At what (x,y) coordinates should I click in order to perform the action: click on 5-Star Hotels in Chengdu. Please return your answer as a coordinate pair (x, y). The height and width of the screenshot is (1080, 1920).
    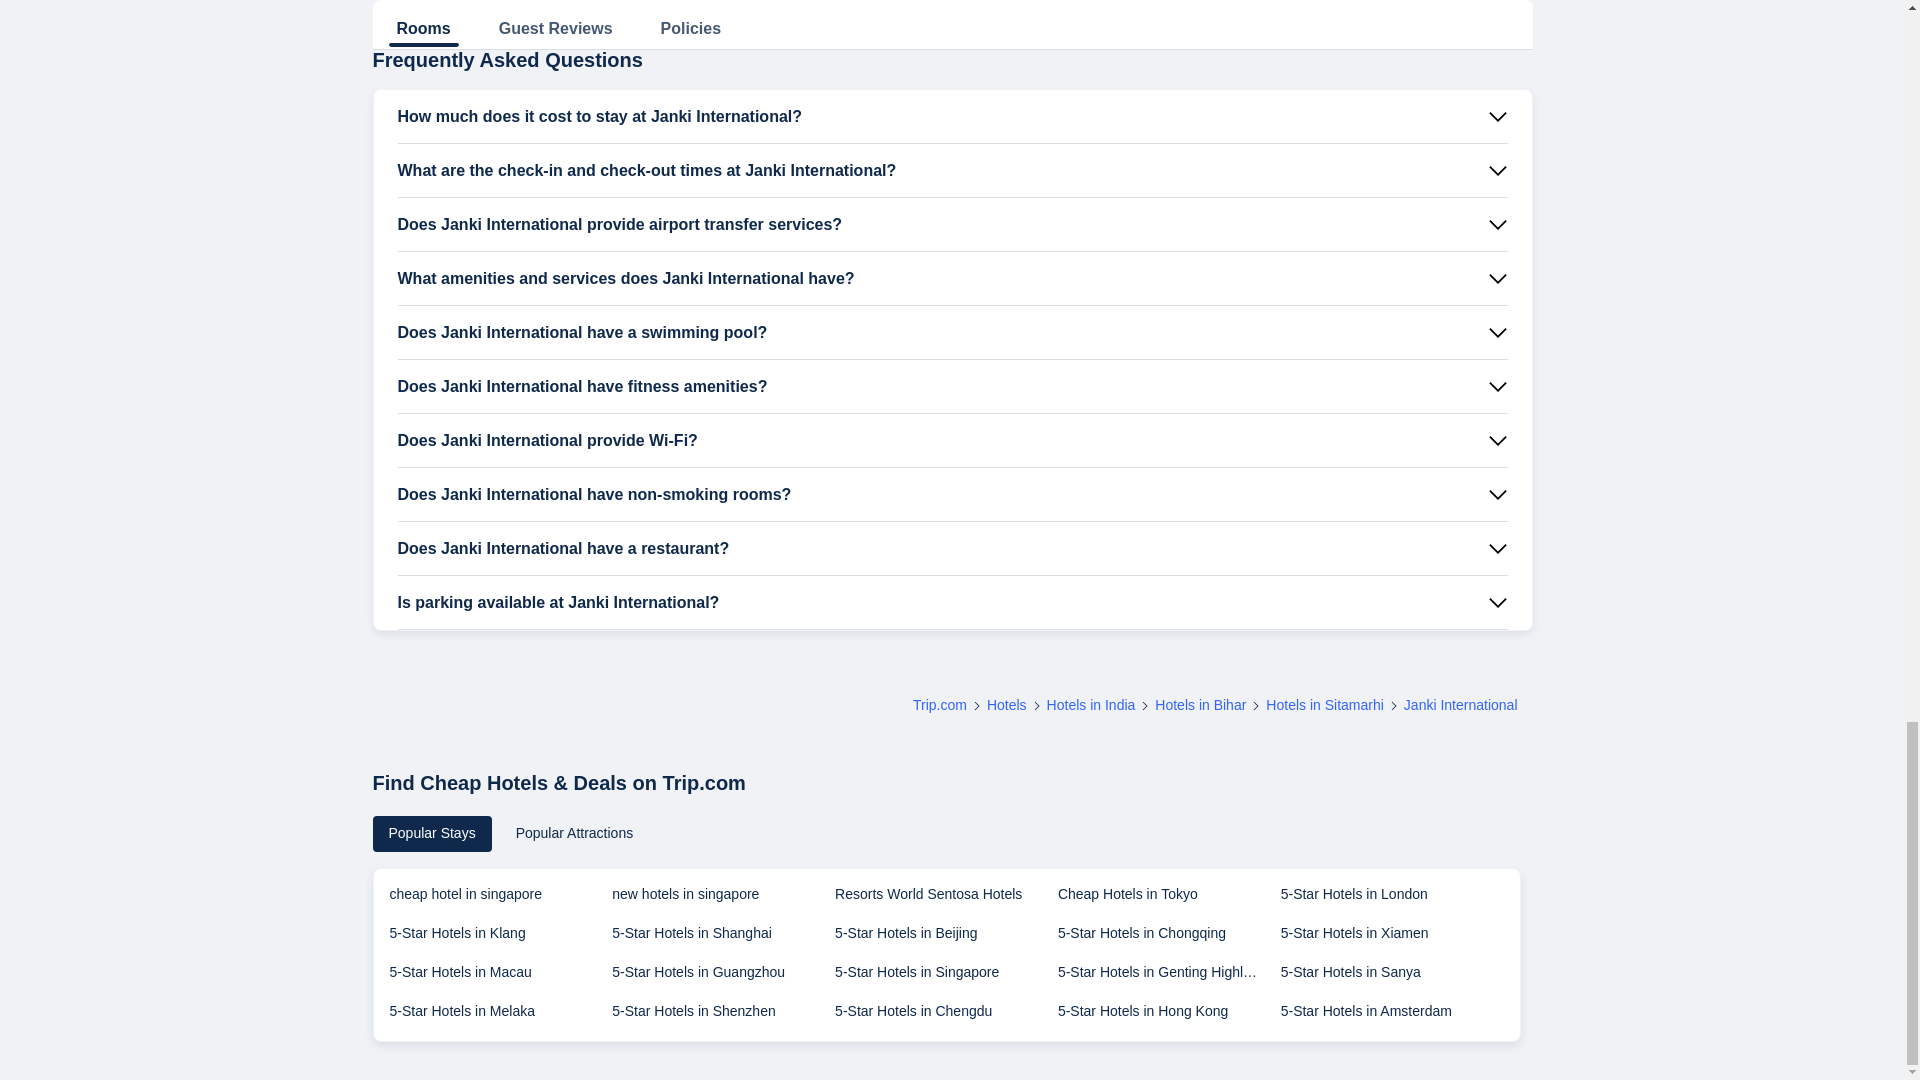
    Looking at the image, I should click on (946, 1018).